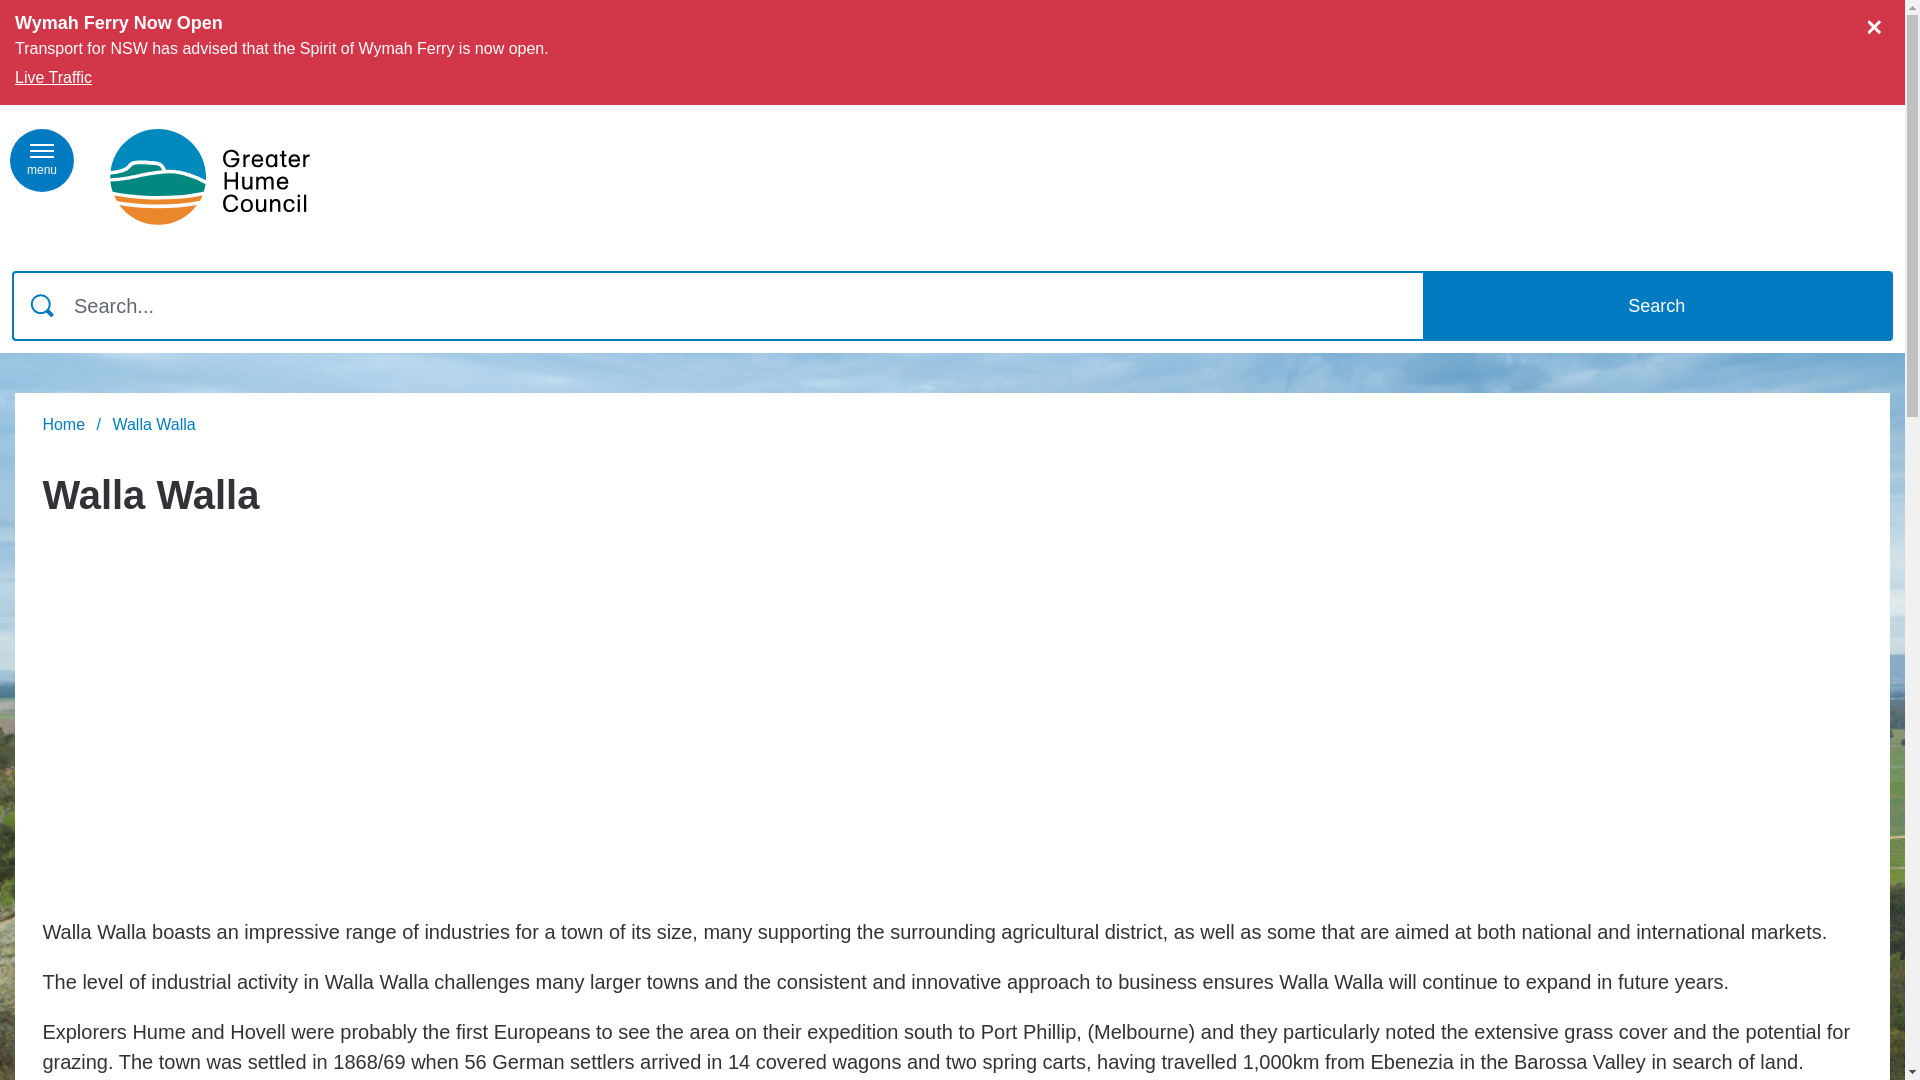 Image resolution: width=1920 pixels, height=1080 pixels. I want to click on Home - Towns and Villages of Greater Hume - Logo, so click(210, 177).